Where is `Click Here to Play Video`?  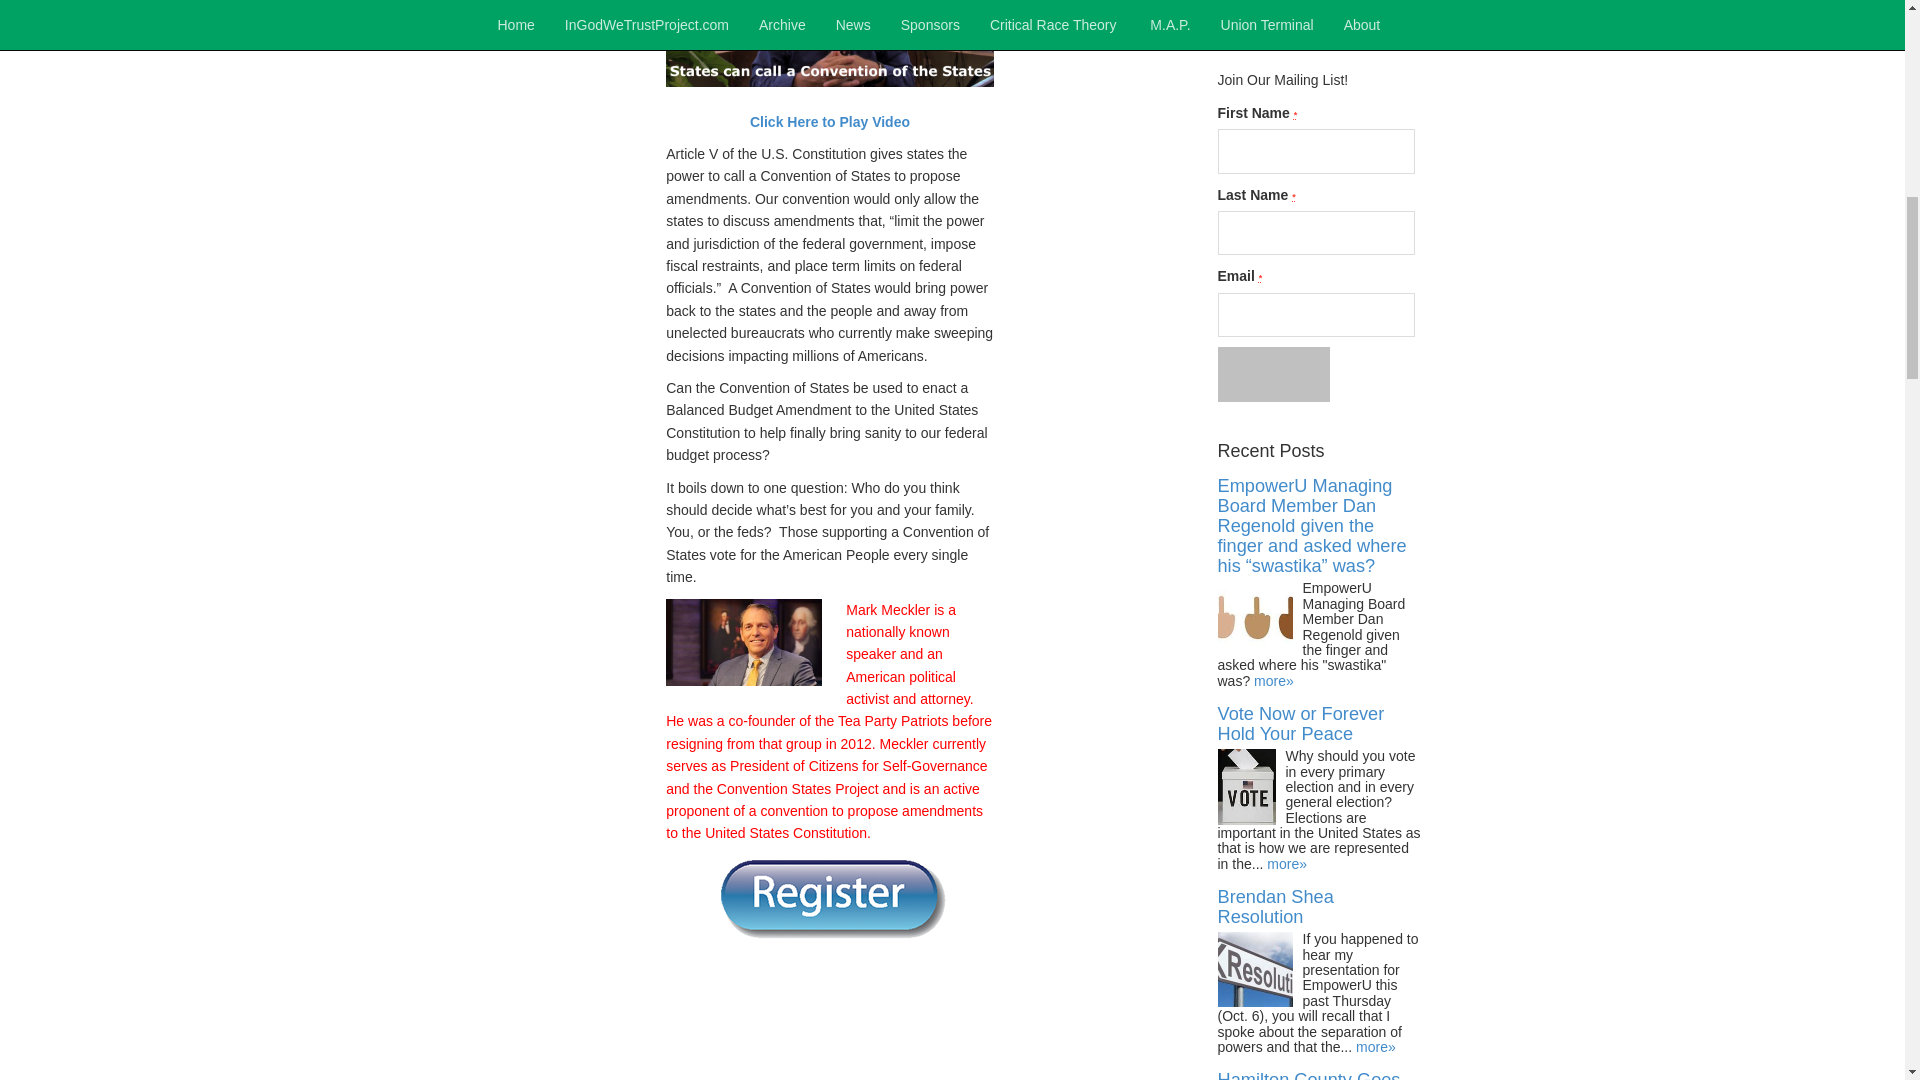
Click Here to Play Video is located at coordinates (830, 122).